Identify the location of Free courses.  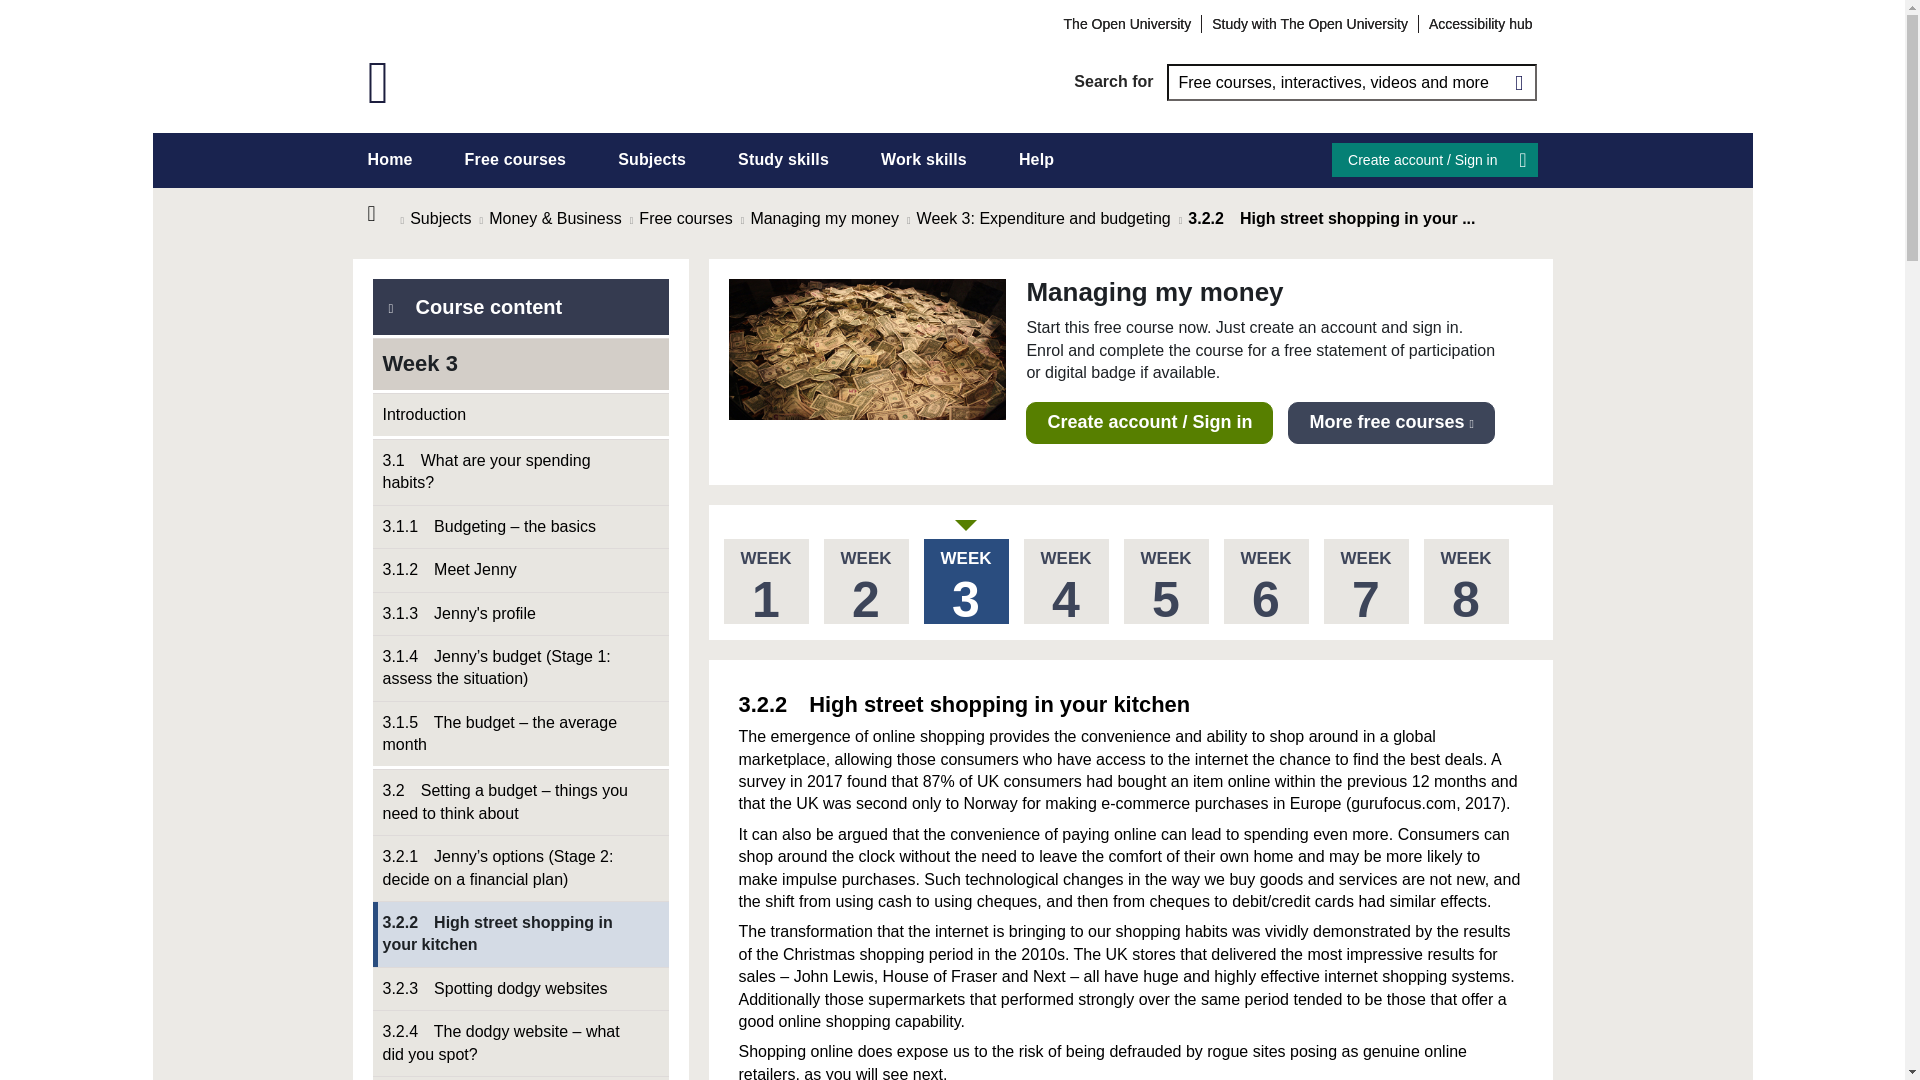
(515, 160).